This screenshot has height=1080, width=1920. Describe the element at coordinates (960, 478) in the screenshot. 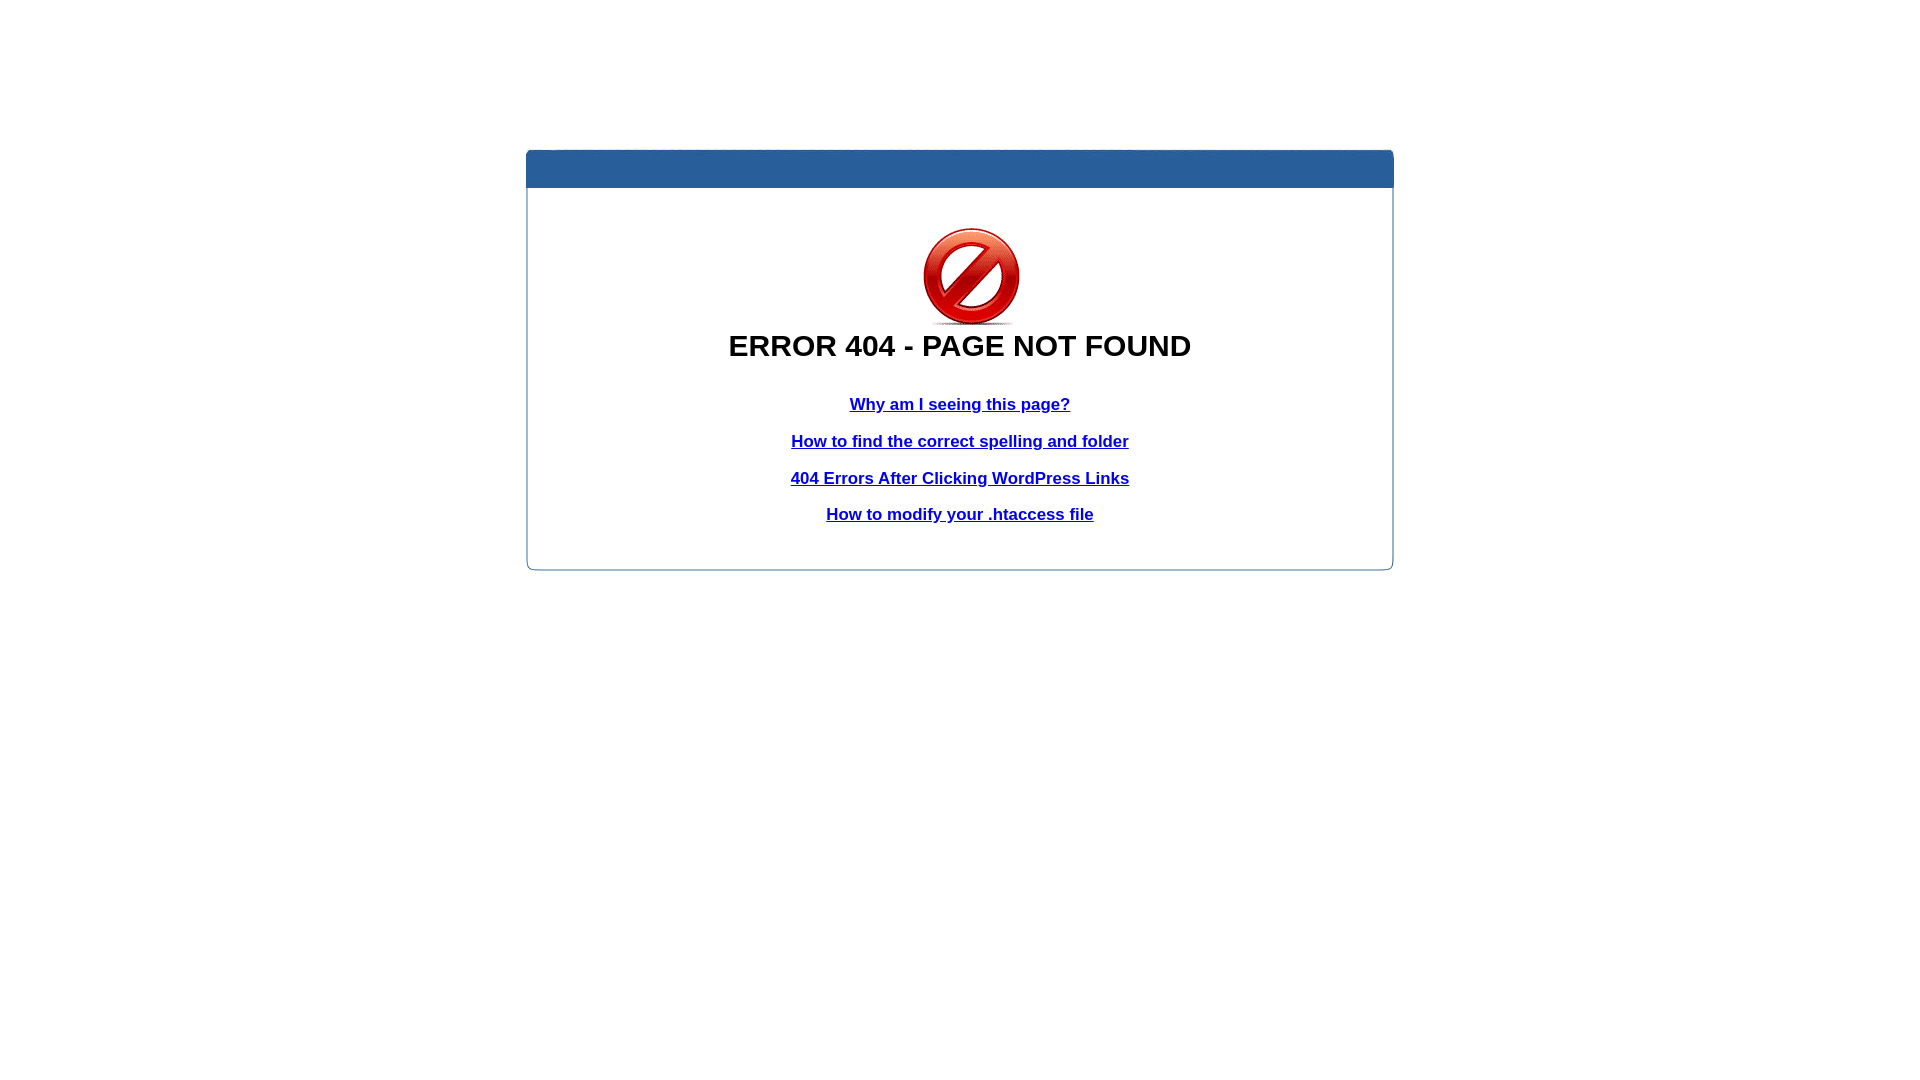

I see `404 Errors After Clicking WordPress Links` at that location.